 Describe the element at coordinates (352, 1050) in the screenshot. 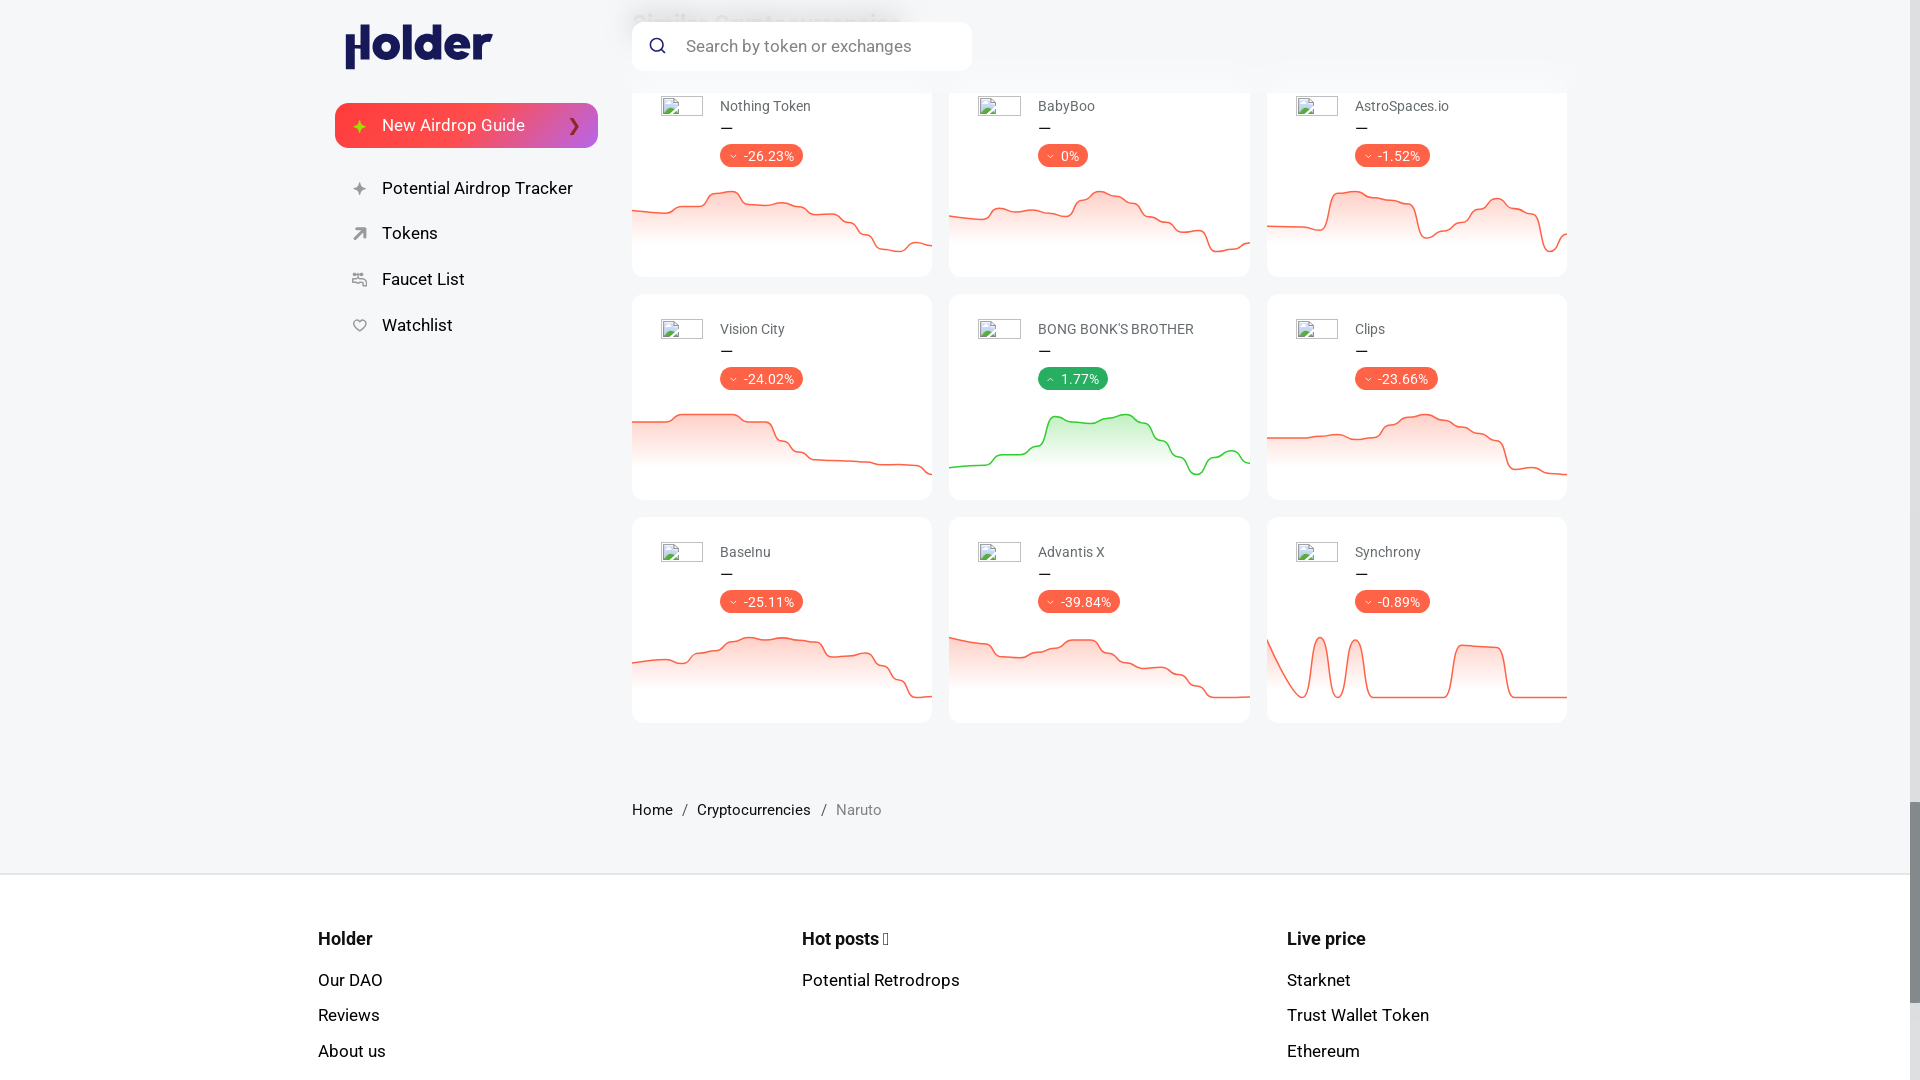

I see `About us` at that location.